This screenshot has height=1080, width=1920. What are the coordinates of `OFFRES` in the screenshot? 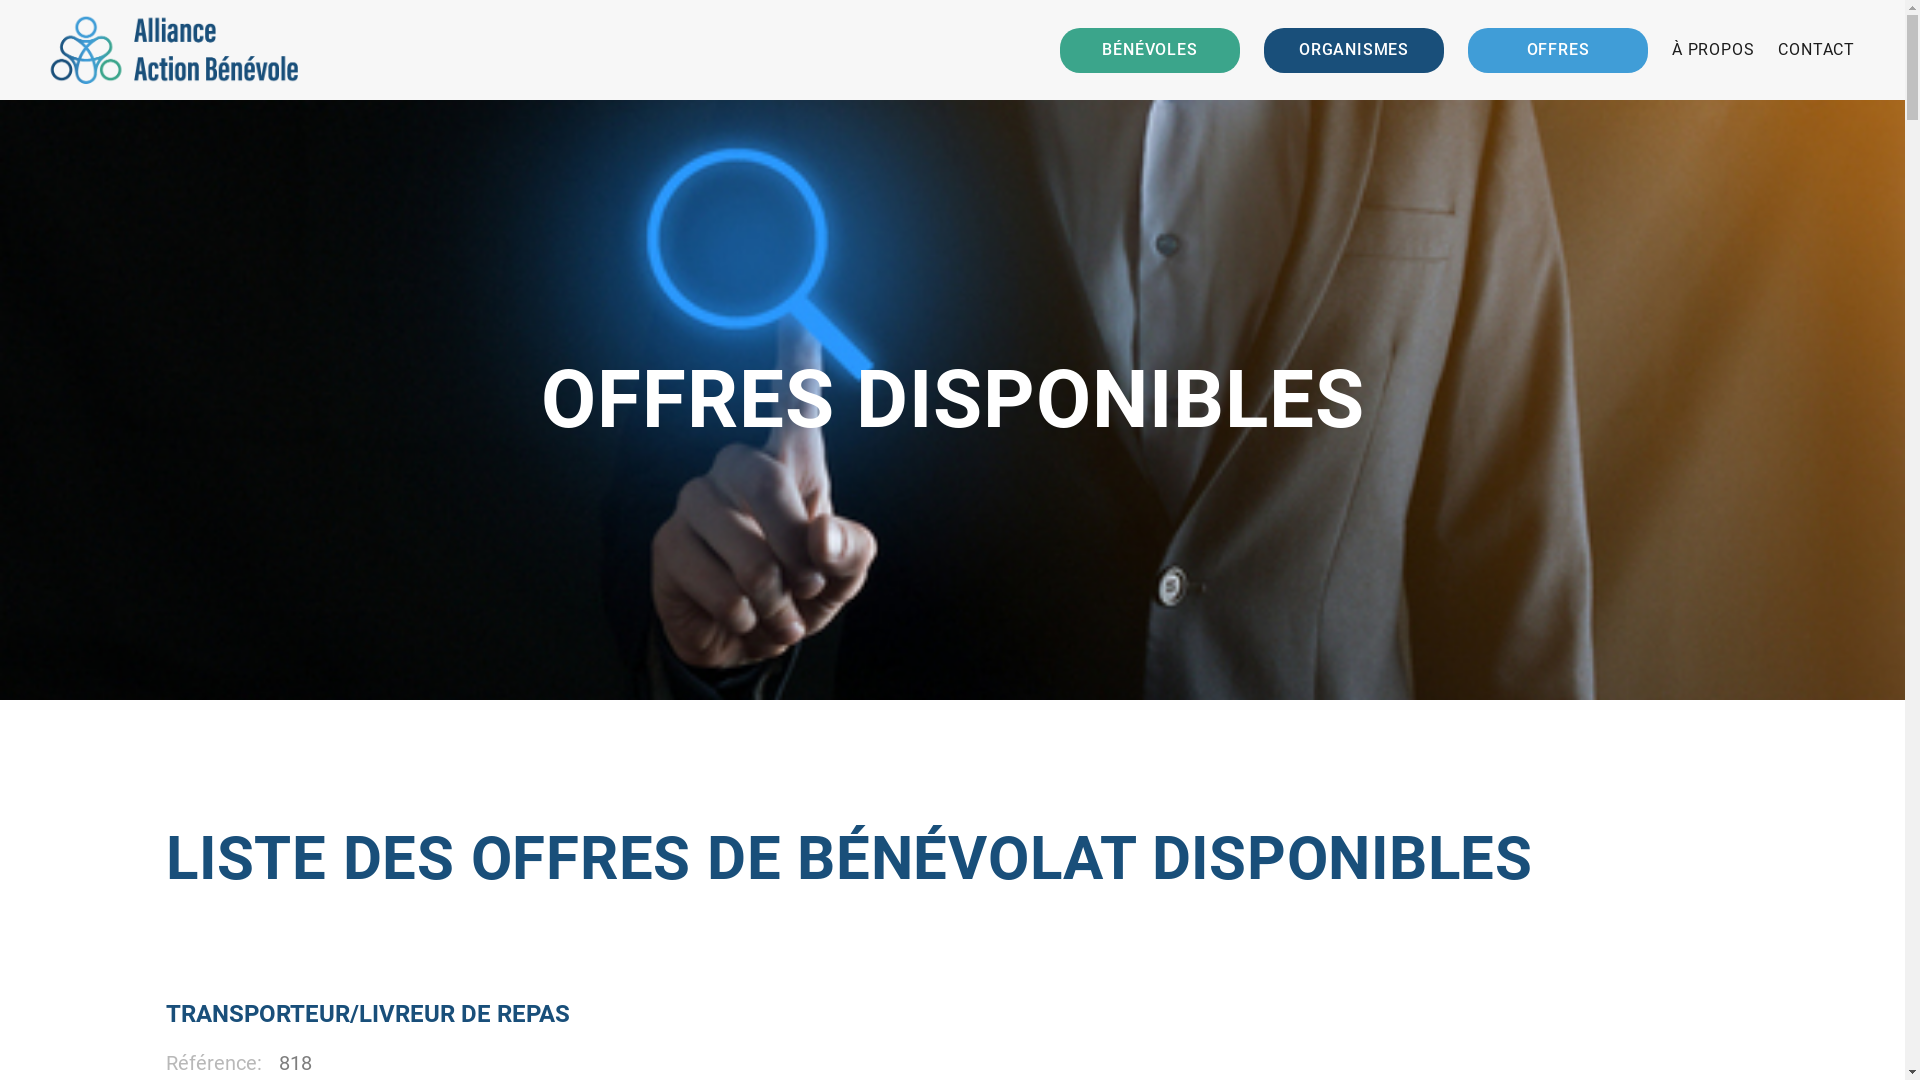 It's located at (1558, 50).